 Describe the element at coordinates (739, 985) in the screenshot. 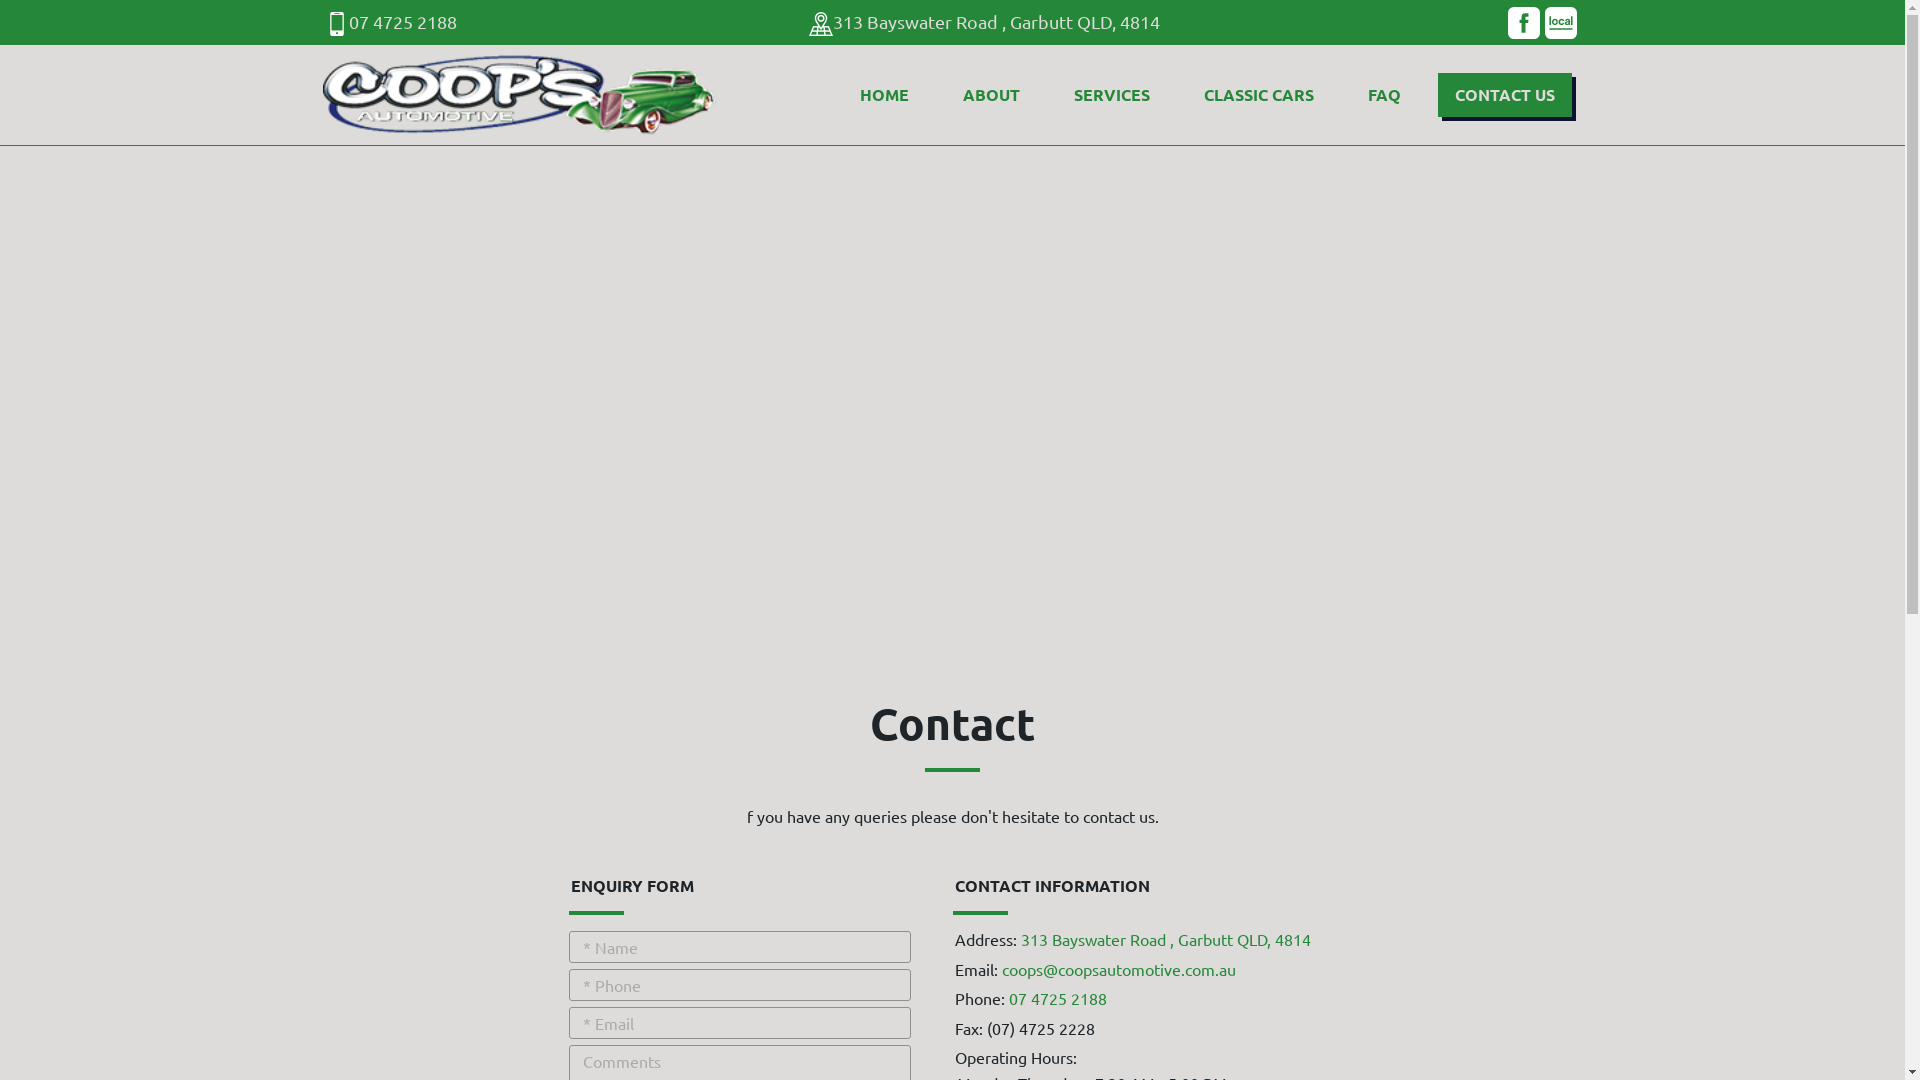

I see `Phone` at that location.